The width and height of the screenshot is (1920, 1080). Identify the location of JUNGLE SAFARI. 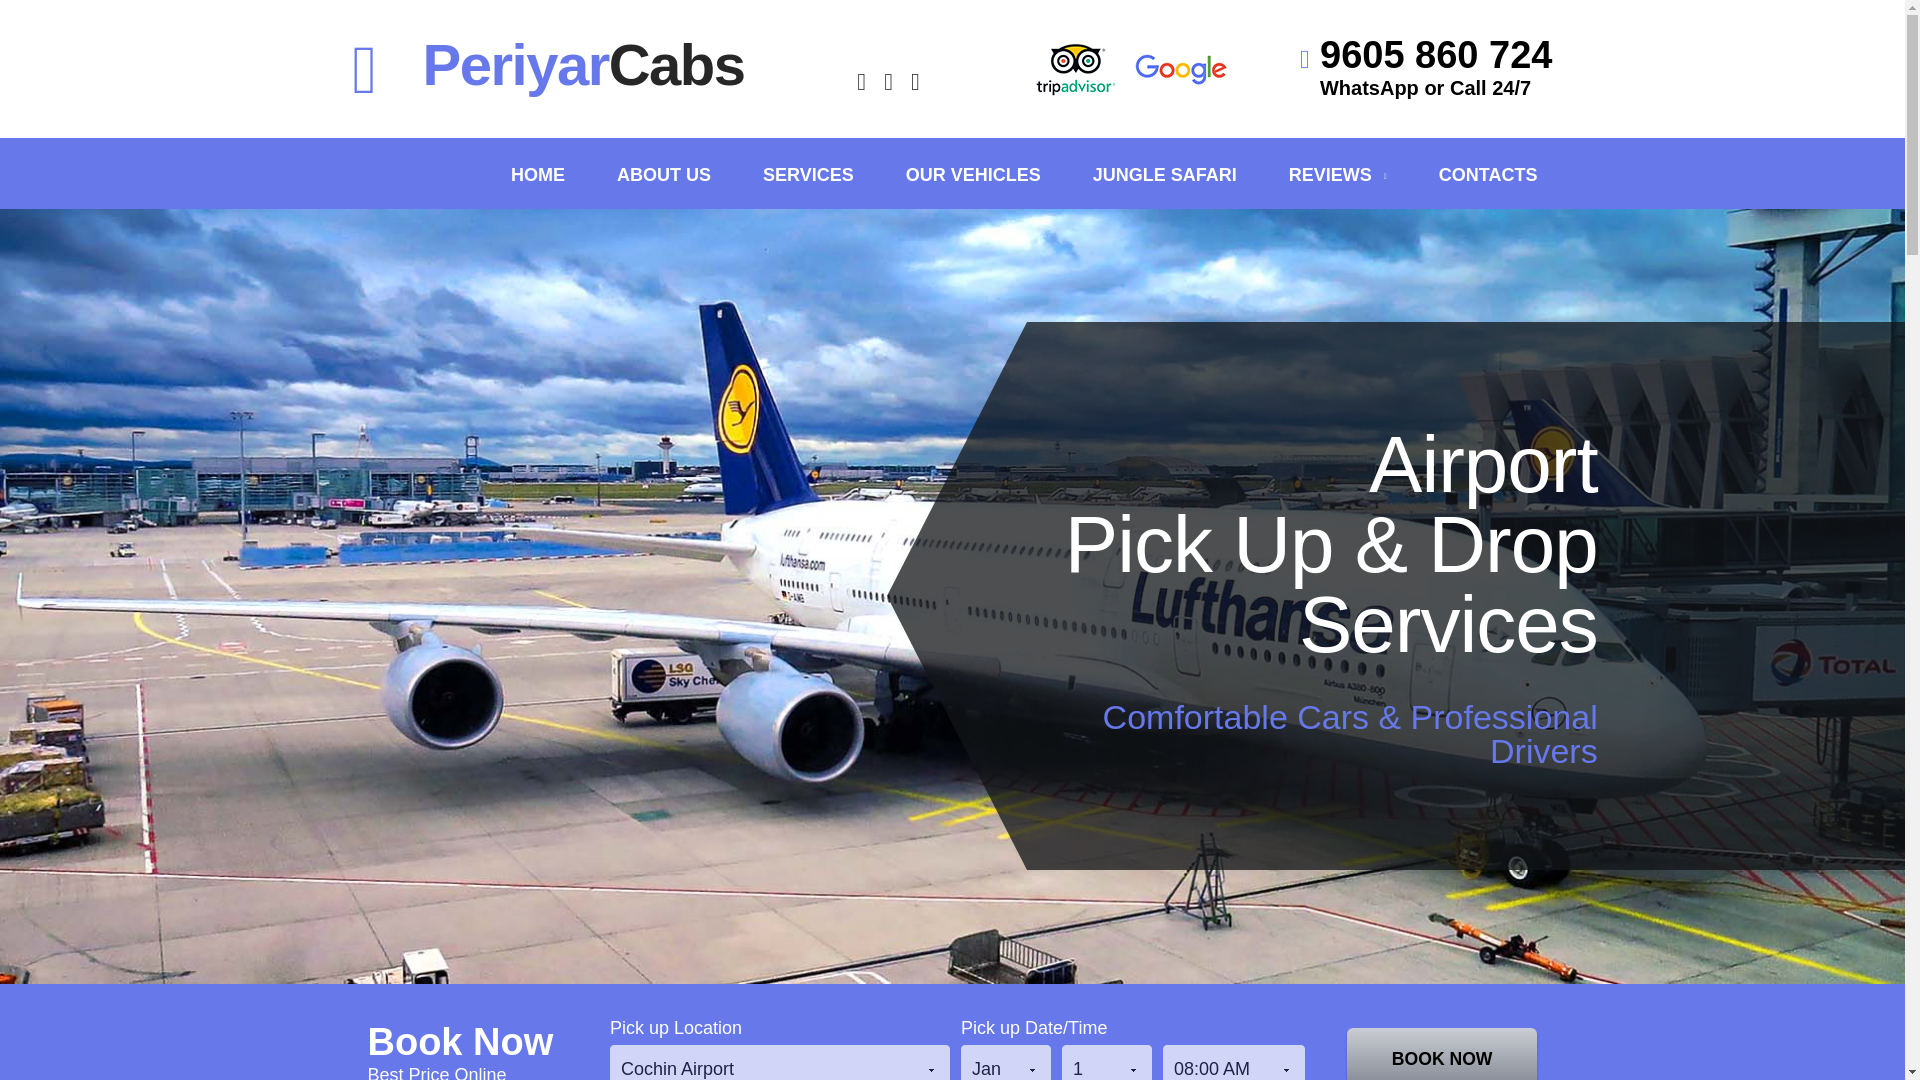
(1164, 174).